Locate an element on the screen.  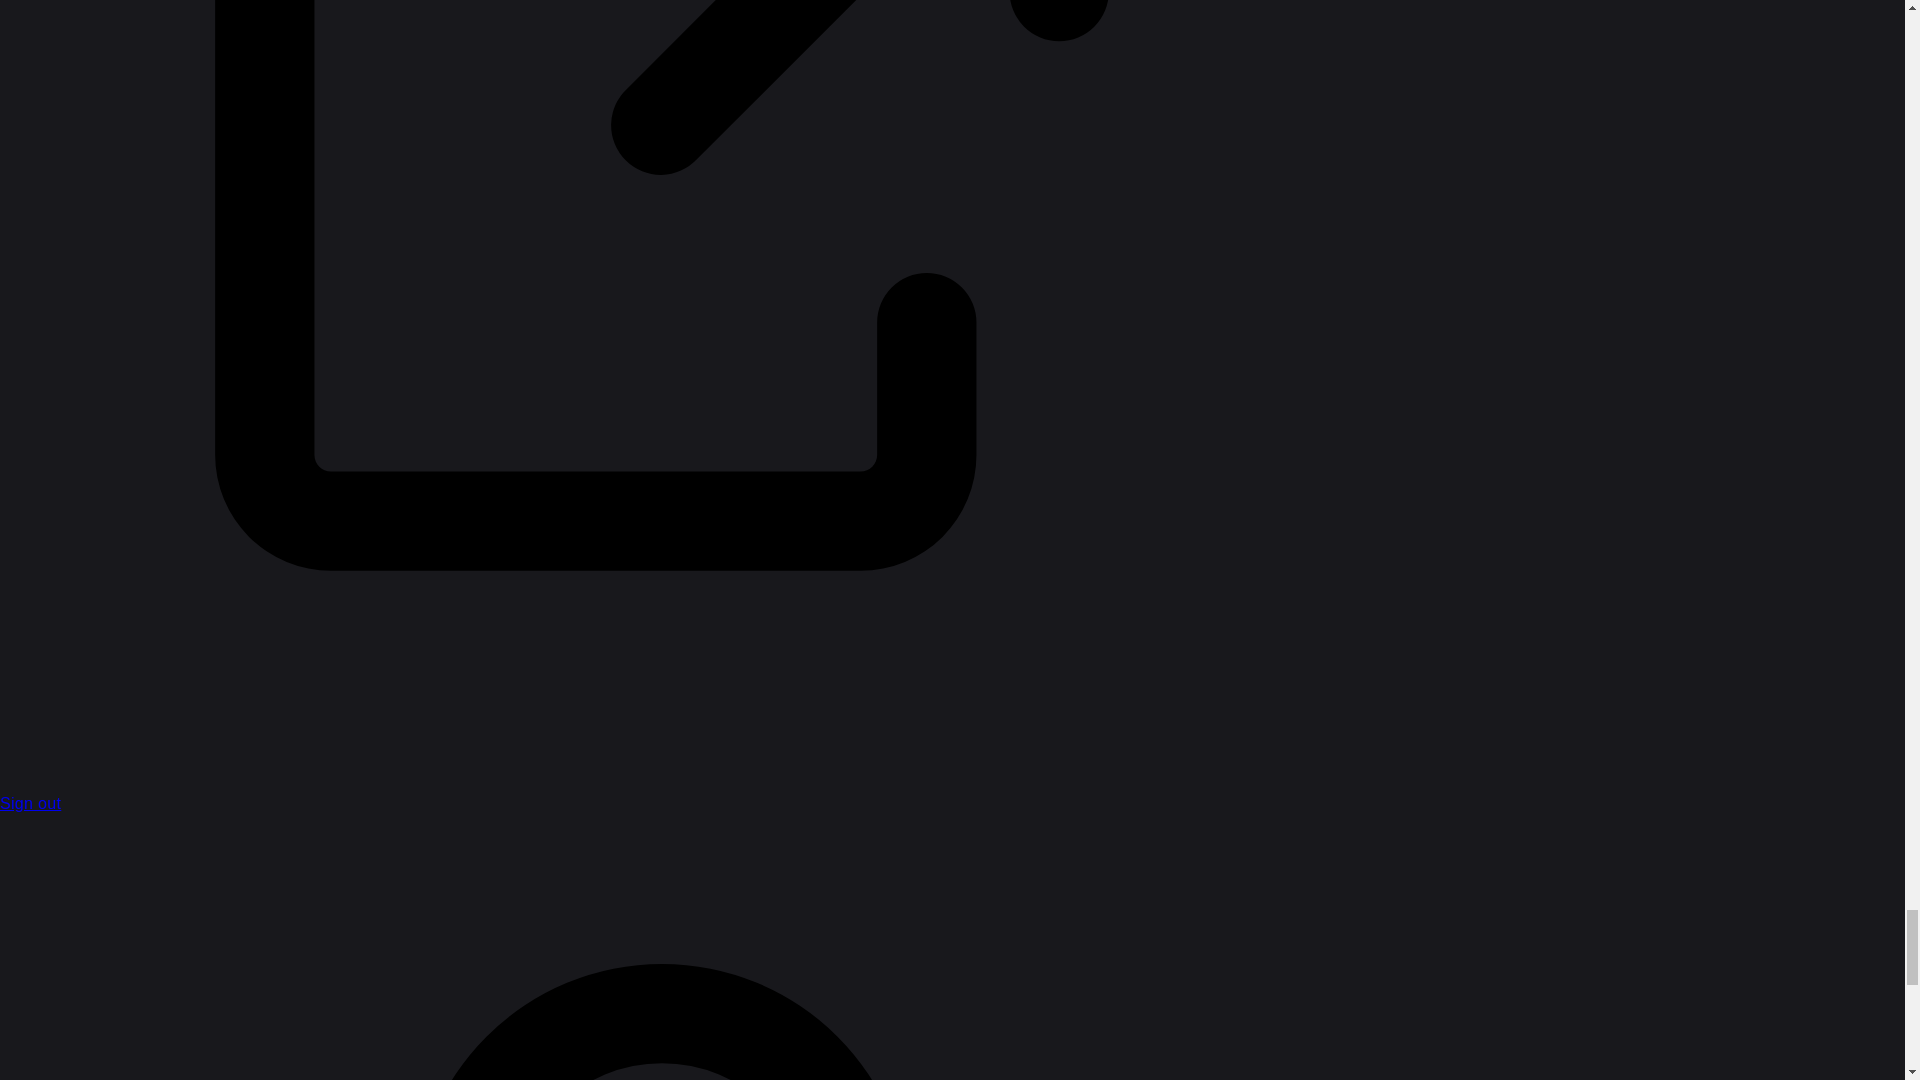
this topic has been viewed 249 times is located at coordinates (1722, 1032).